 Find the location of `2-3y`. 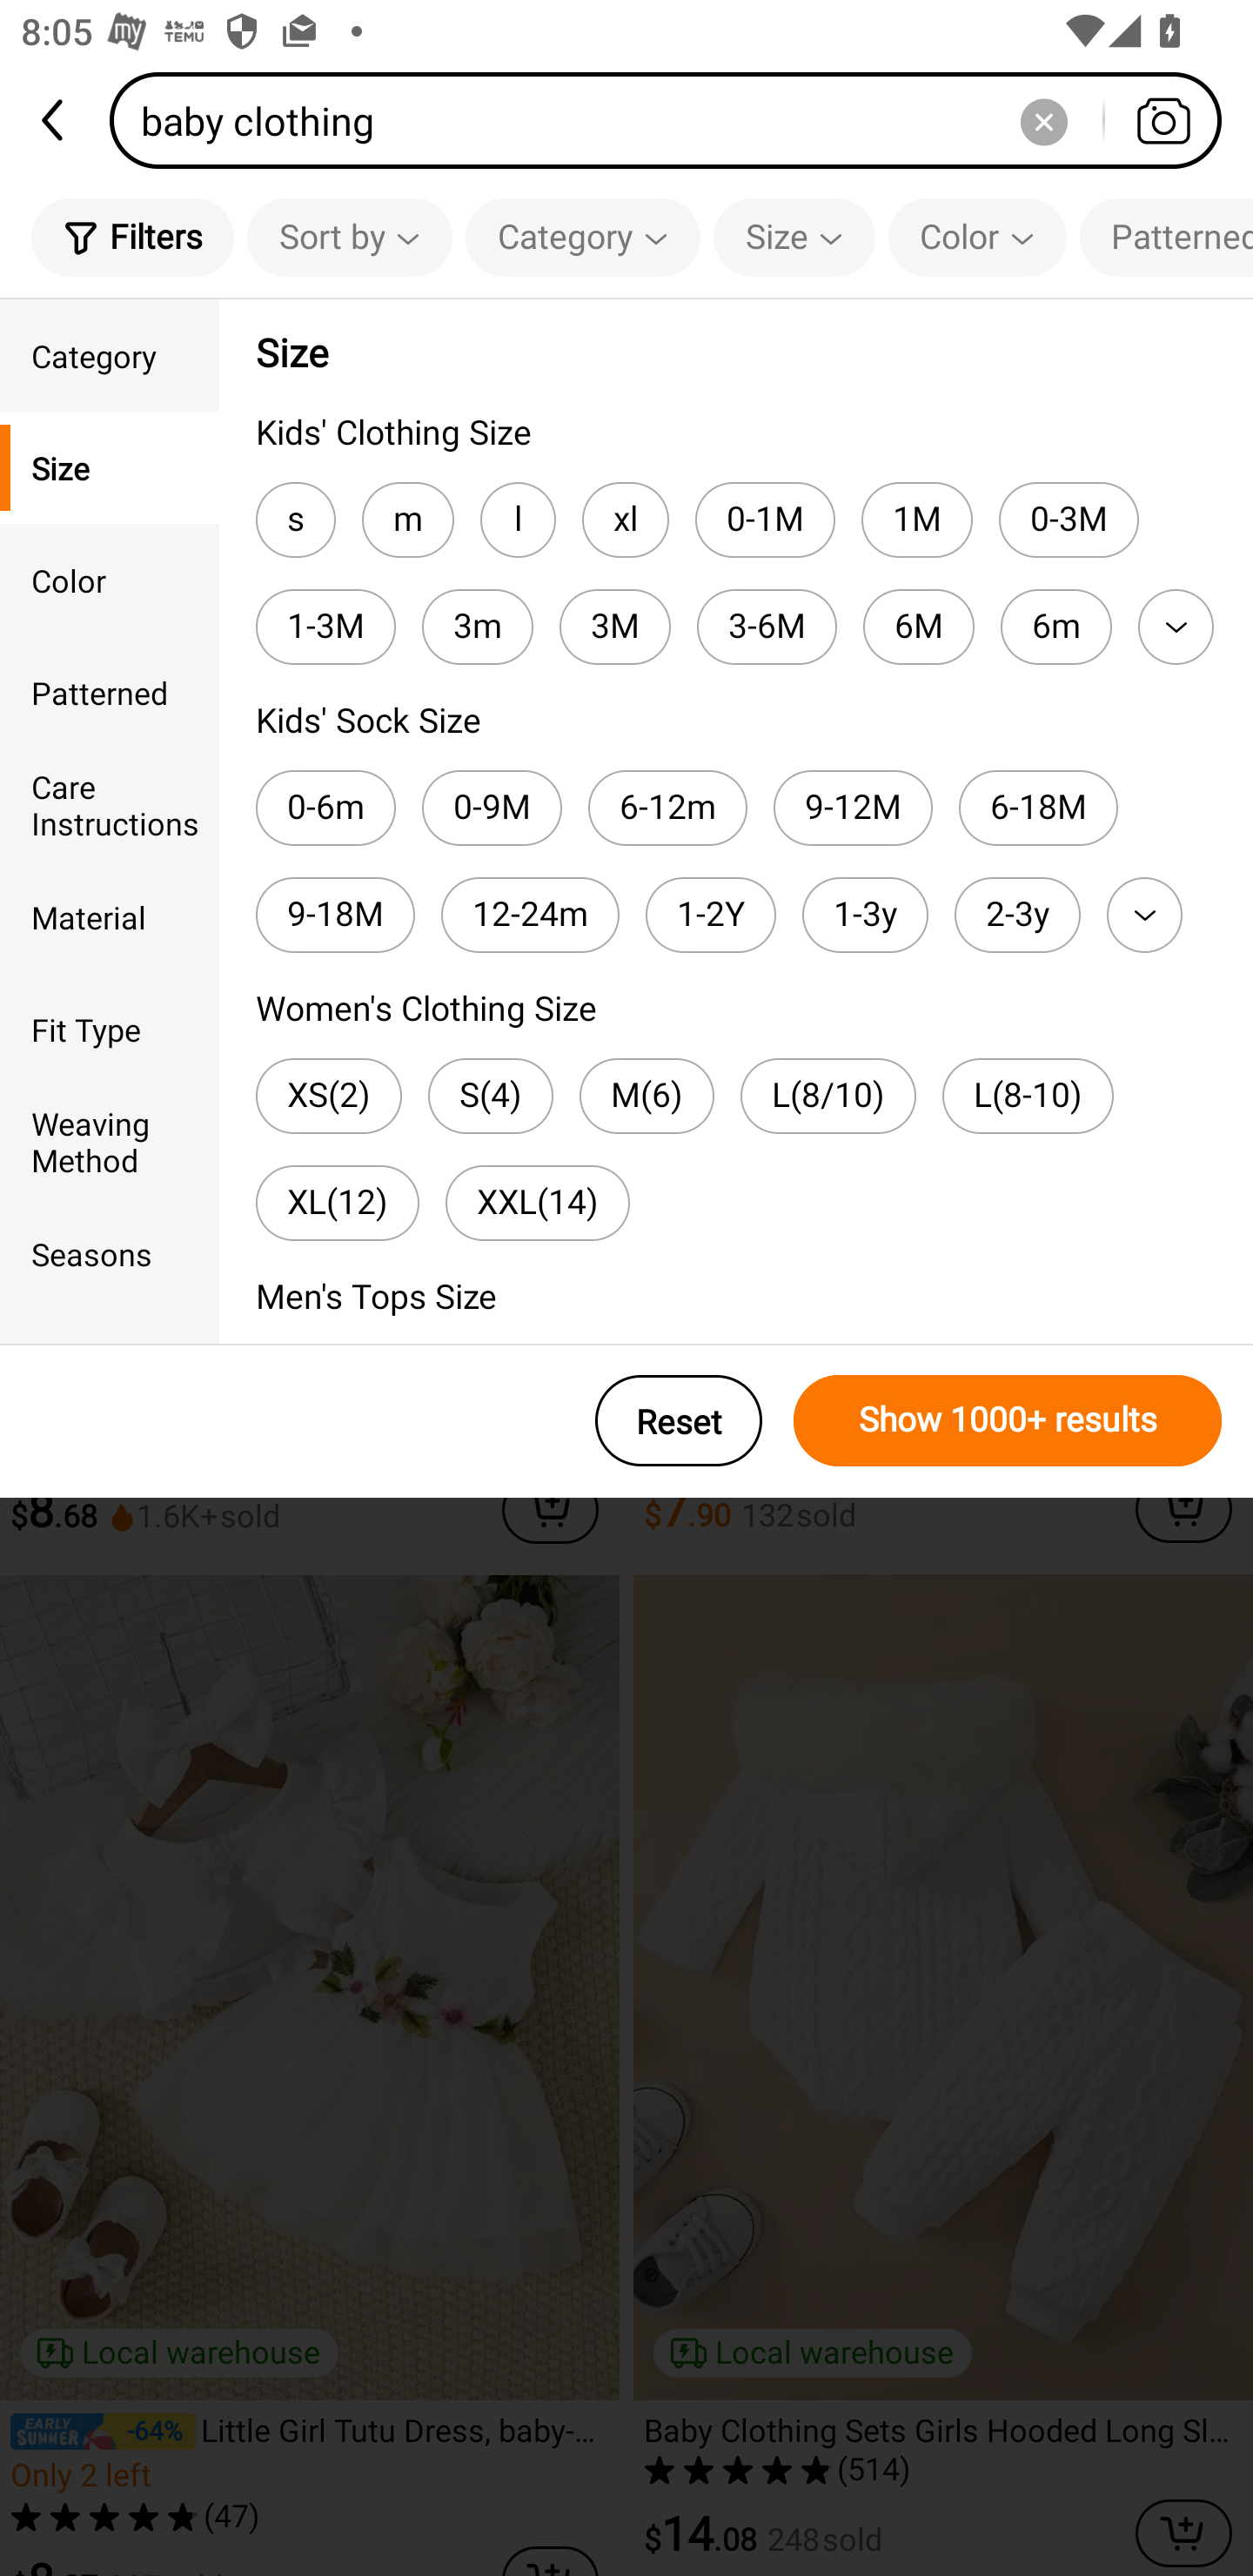

2-3y is located at coordinates (1017, 916).